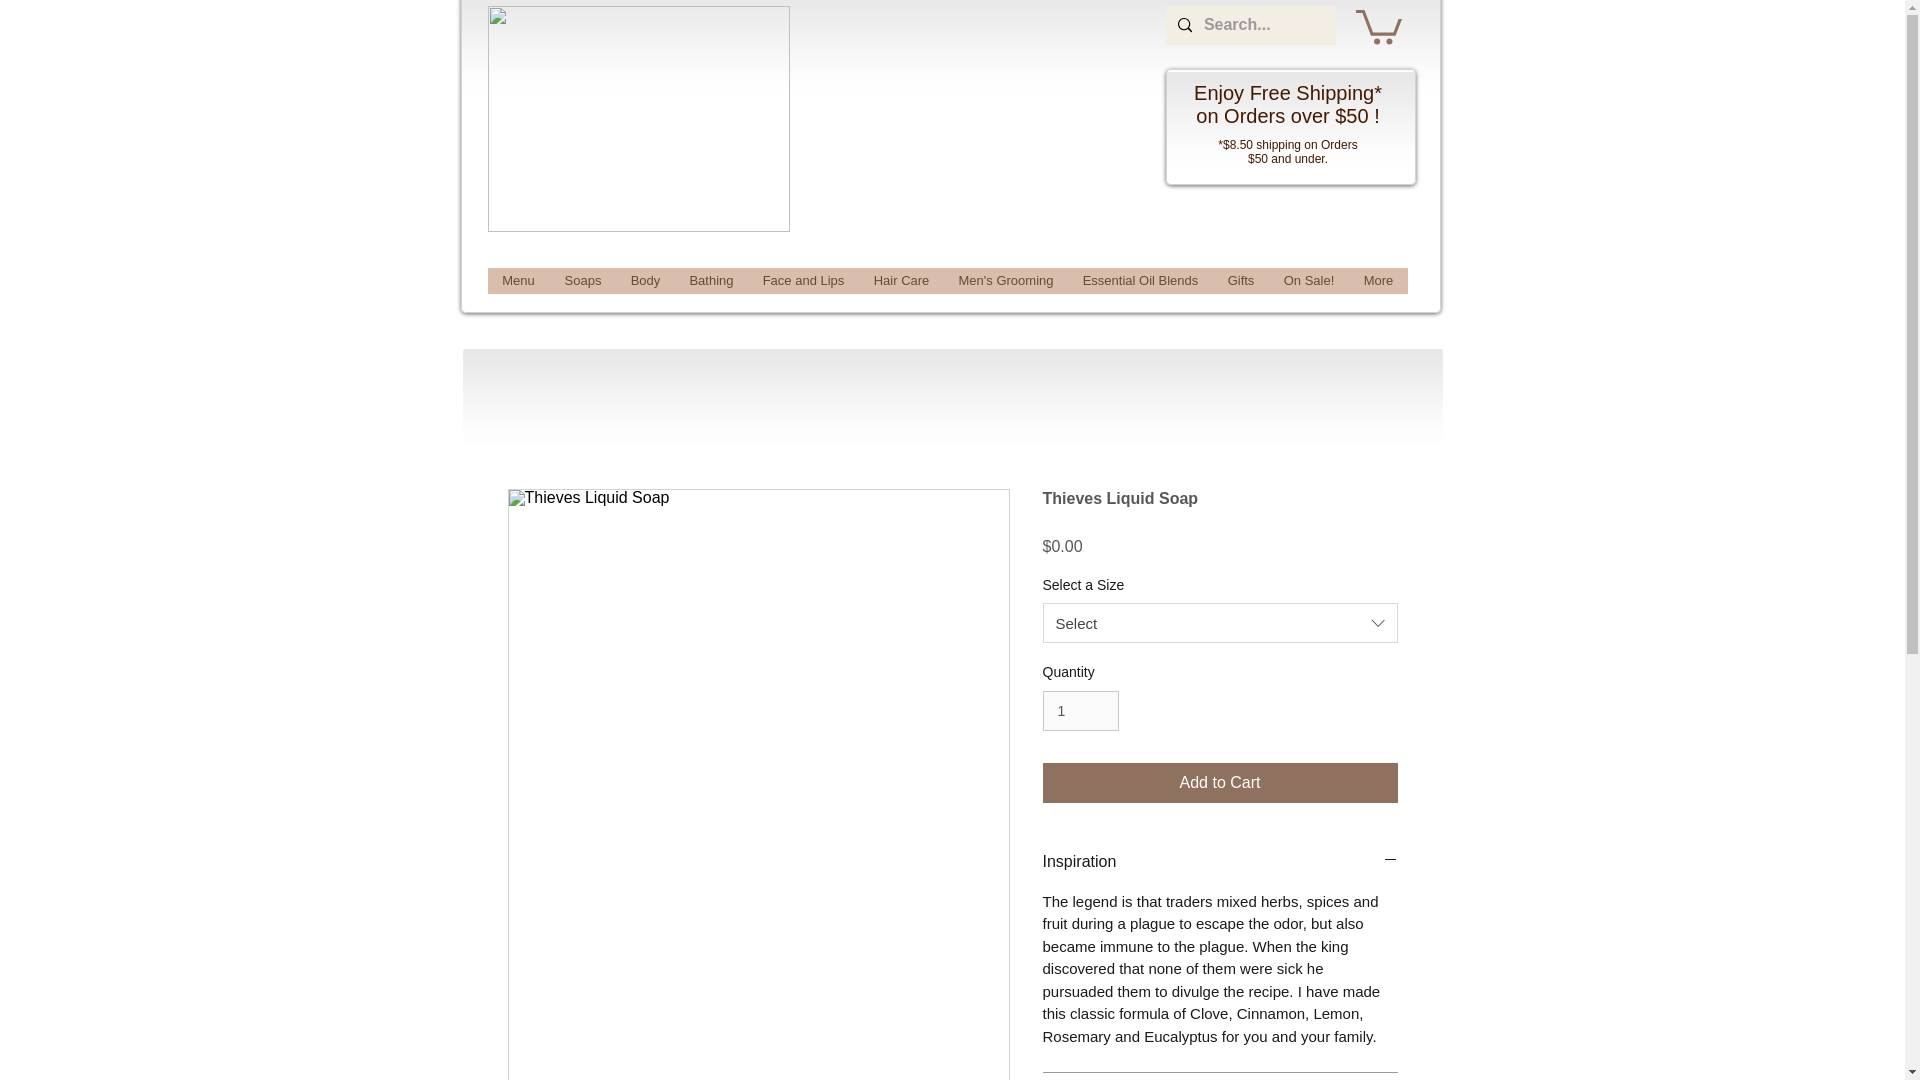 This screenshot has height=1080, width=1920. Describe the element at coordinates (1080, 712) in the screenshot. I see `1` at that location.